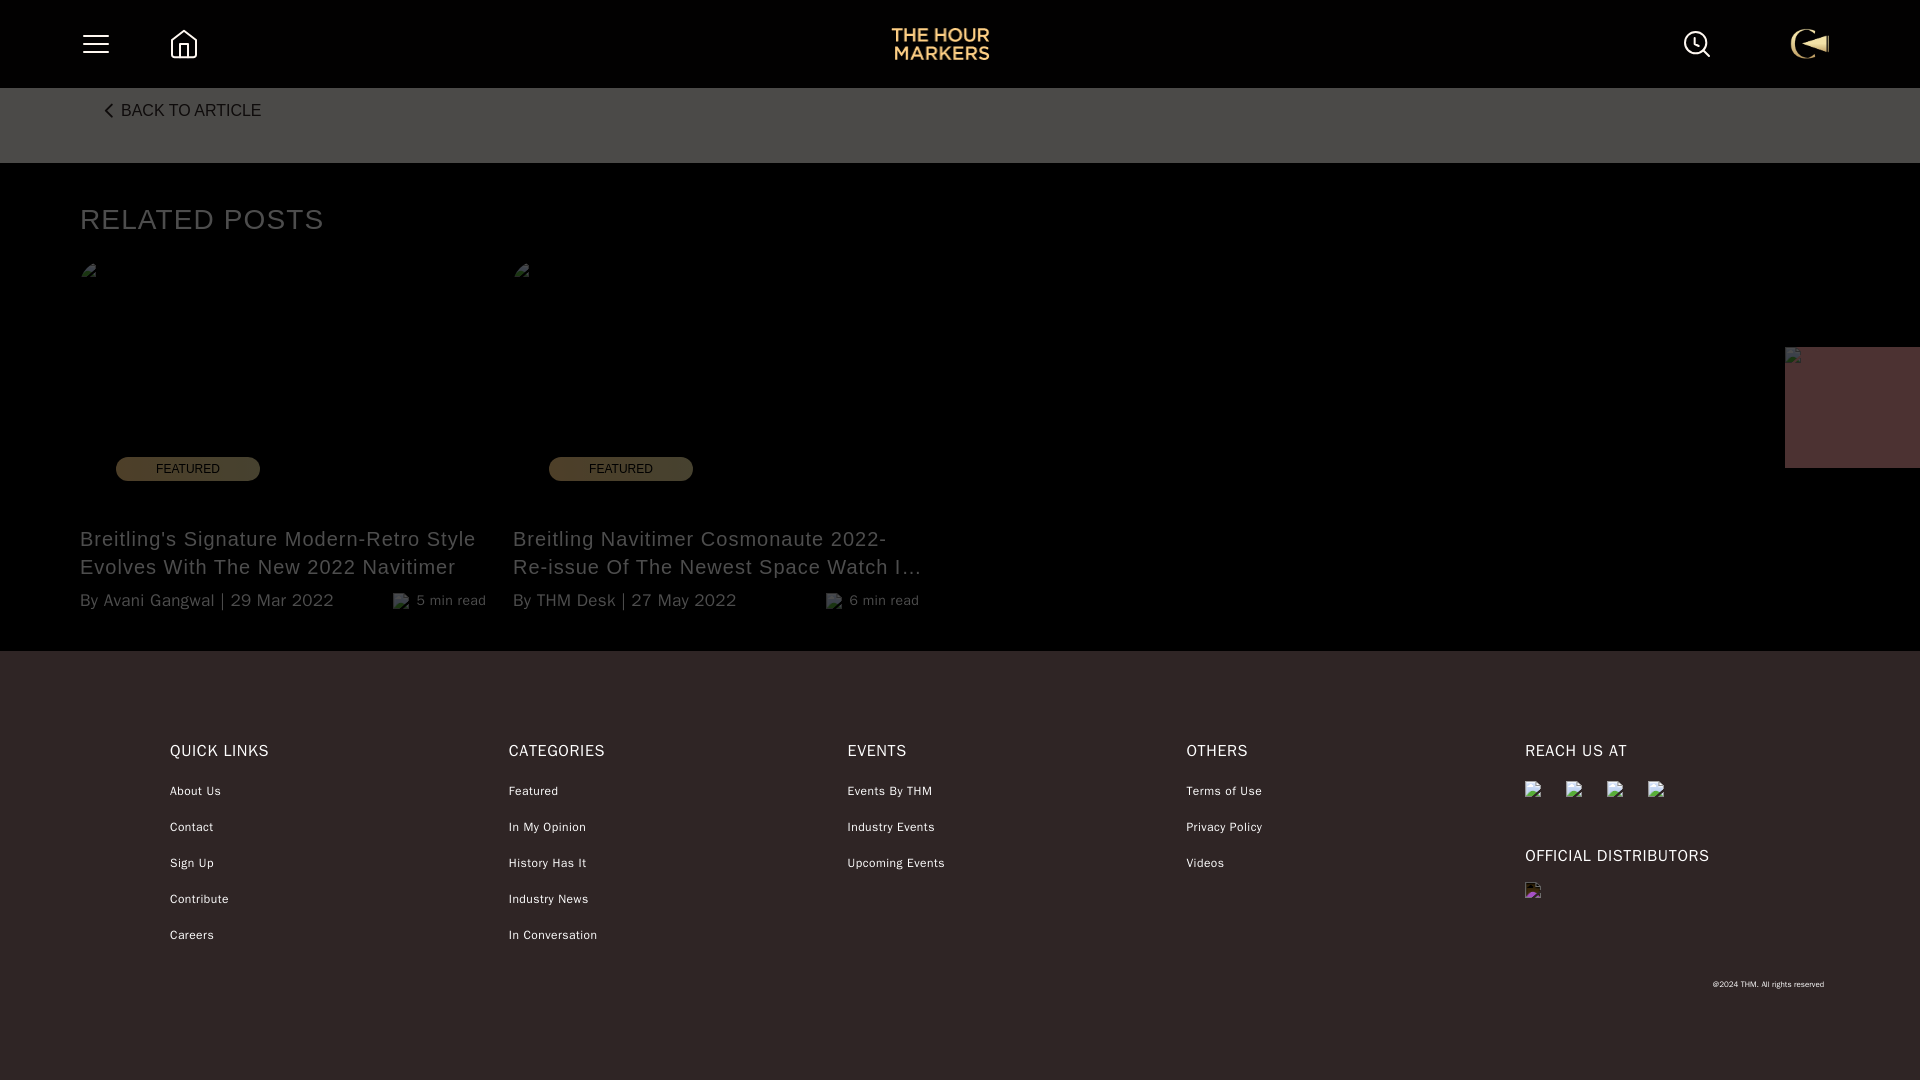  I want to click on BACK TO ARTICLE, so click(178, 110).